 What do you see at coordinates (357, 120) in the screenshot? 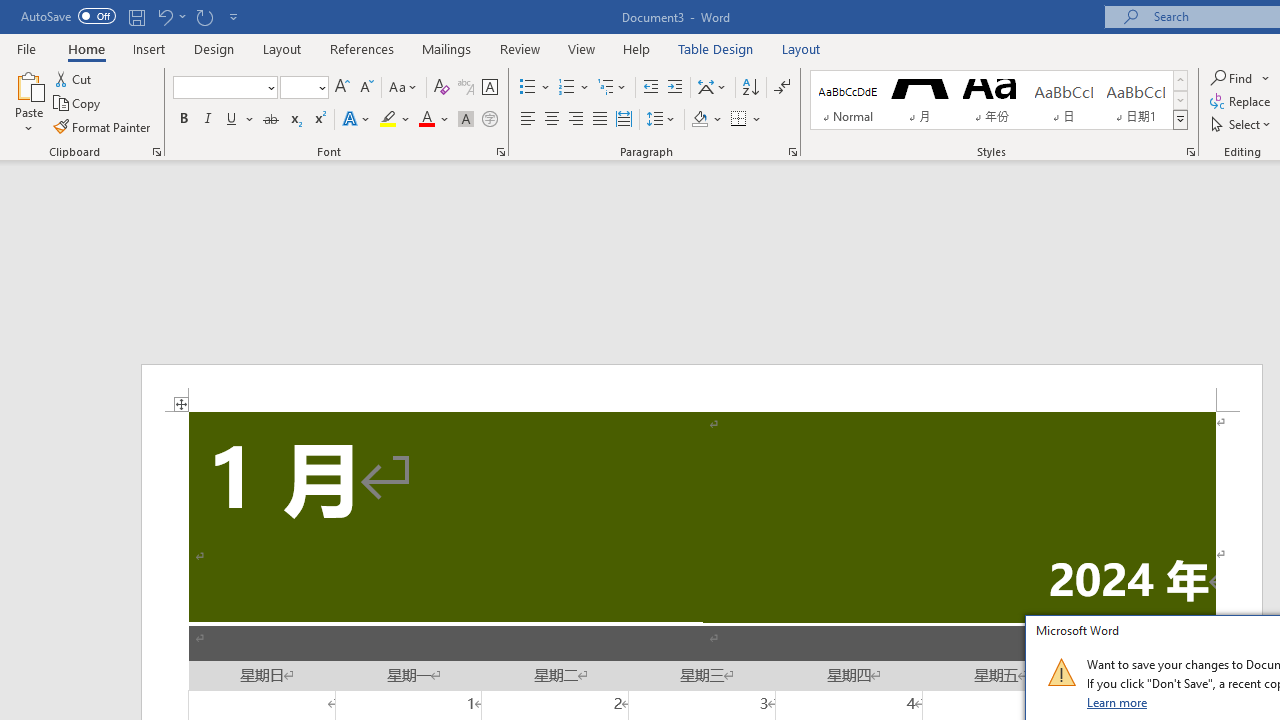
I see `Text Effects and Typography` at bounding box center [357, 120].